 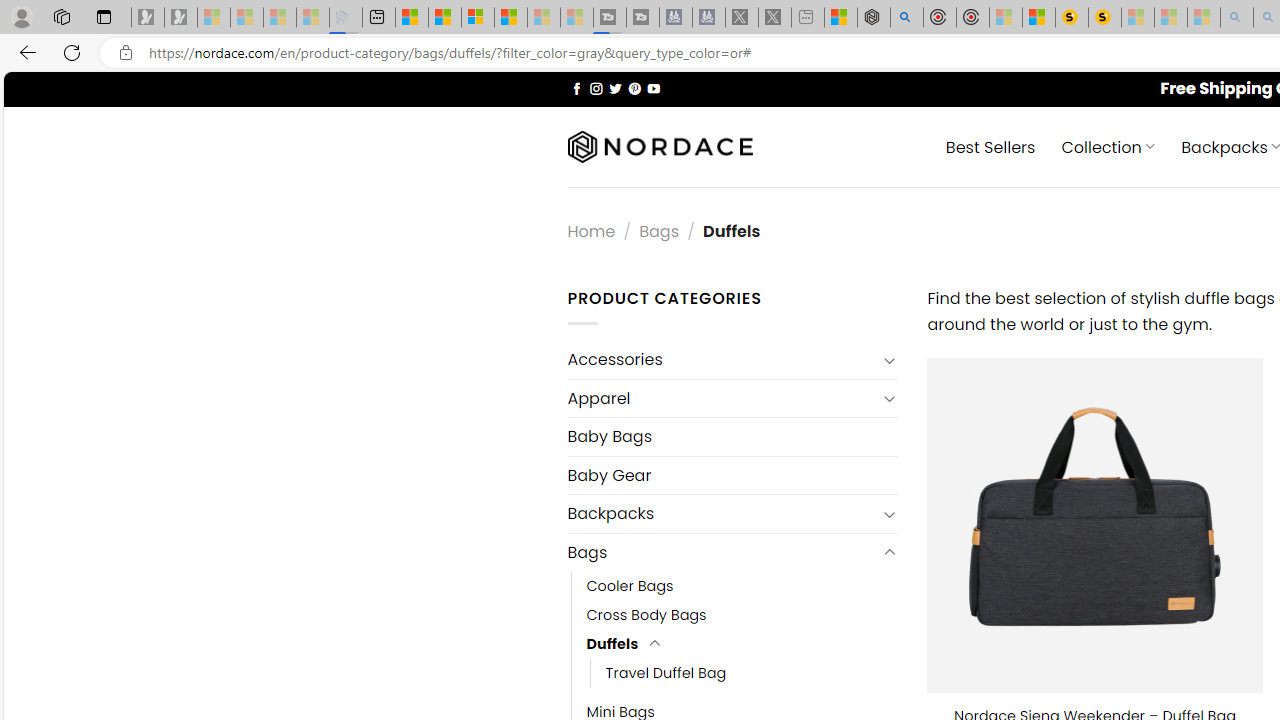 I want to click on Follow on Twitter, so click(x=616, y=88).